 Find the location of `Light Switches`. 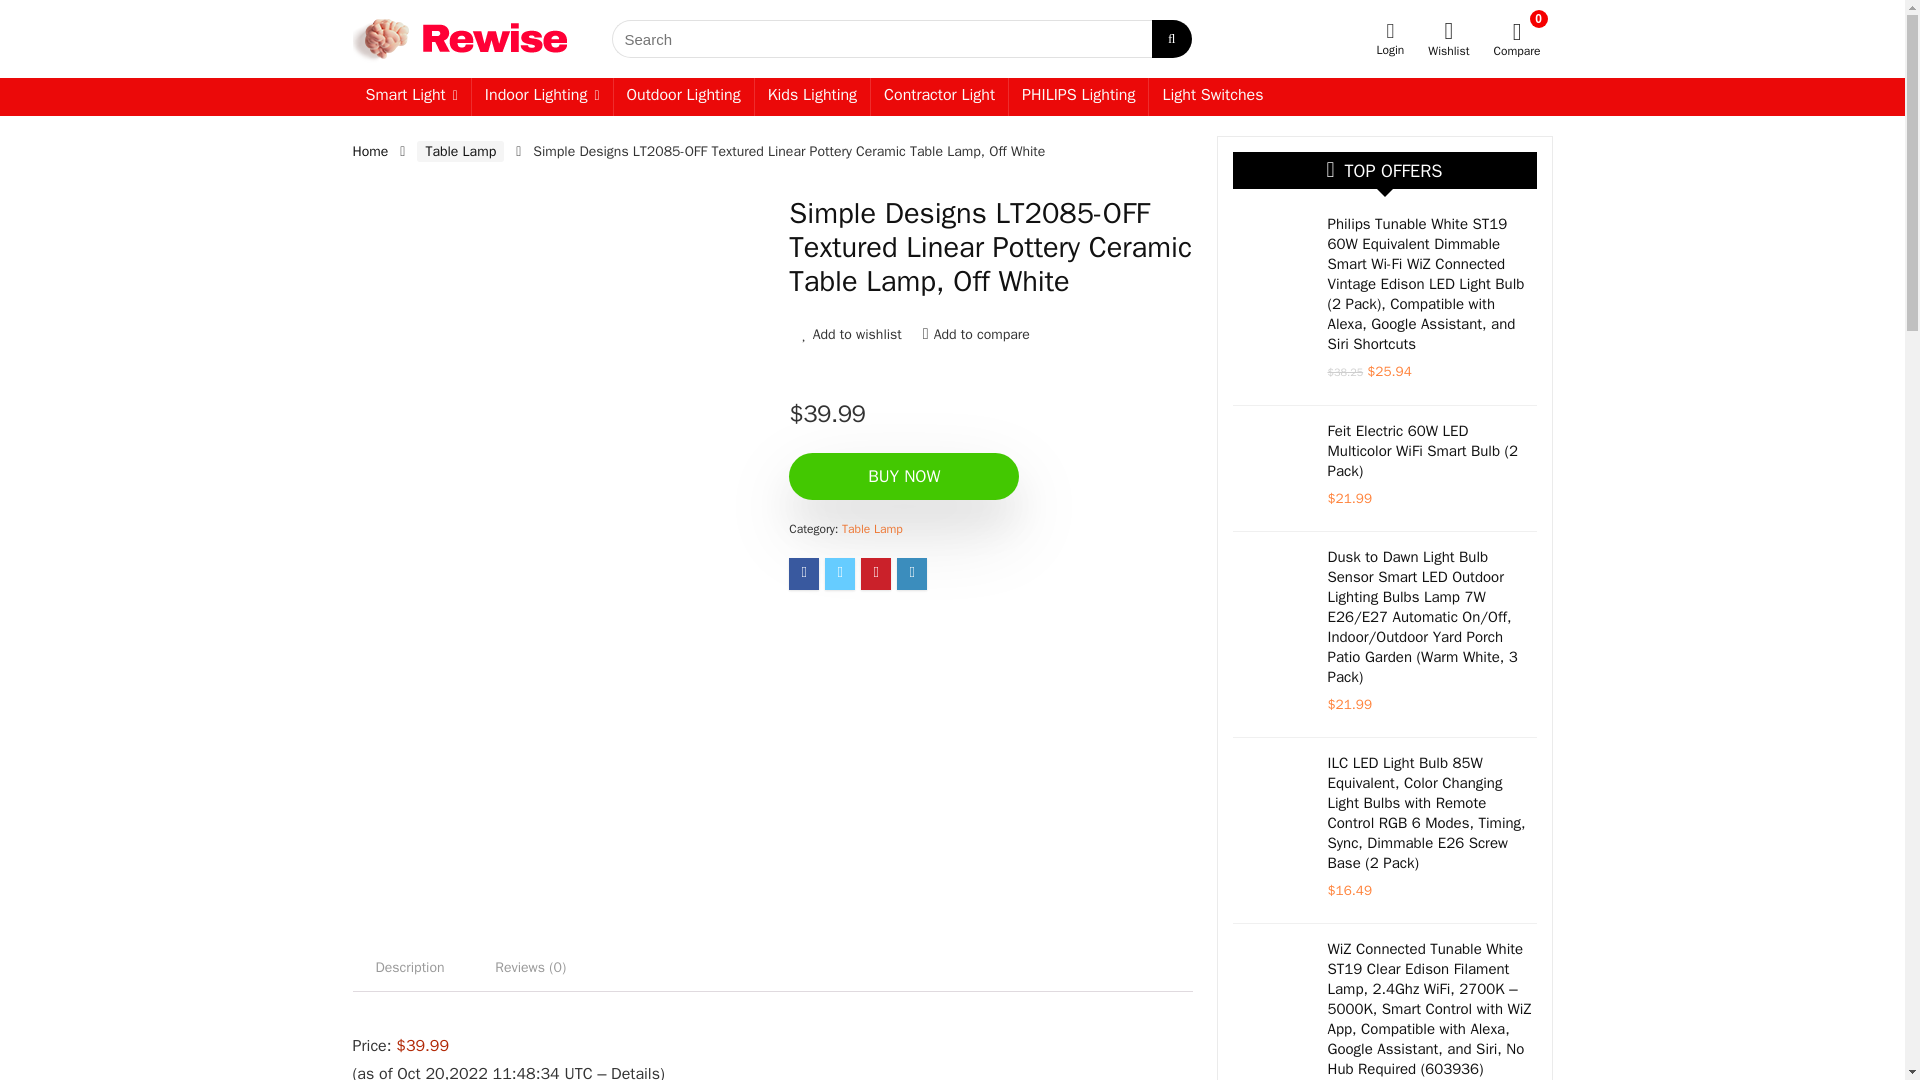

Light Switches is located at coordinates (1212, 96).